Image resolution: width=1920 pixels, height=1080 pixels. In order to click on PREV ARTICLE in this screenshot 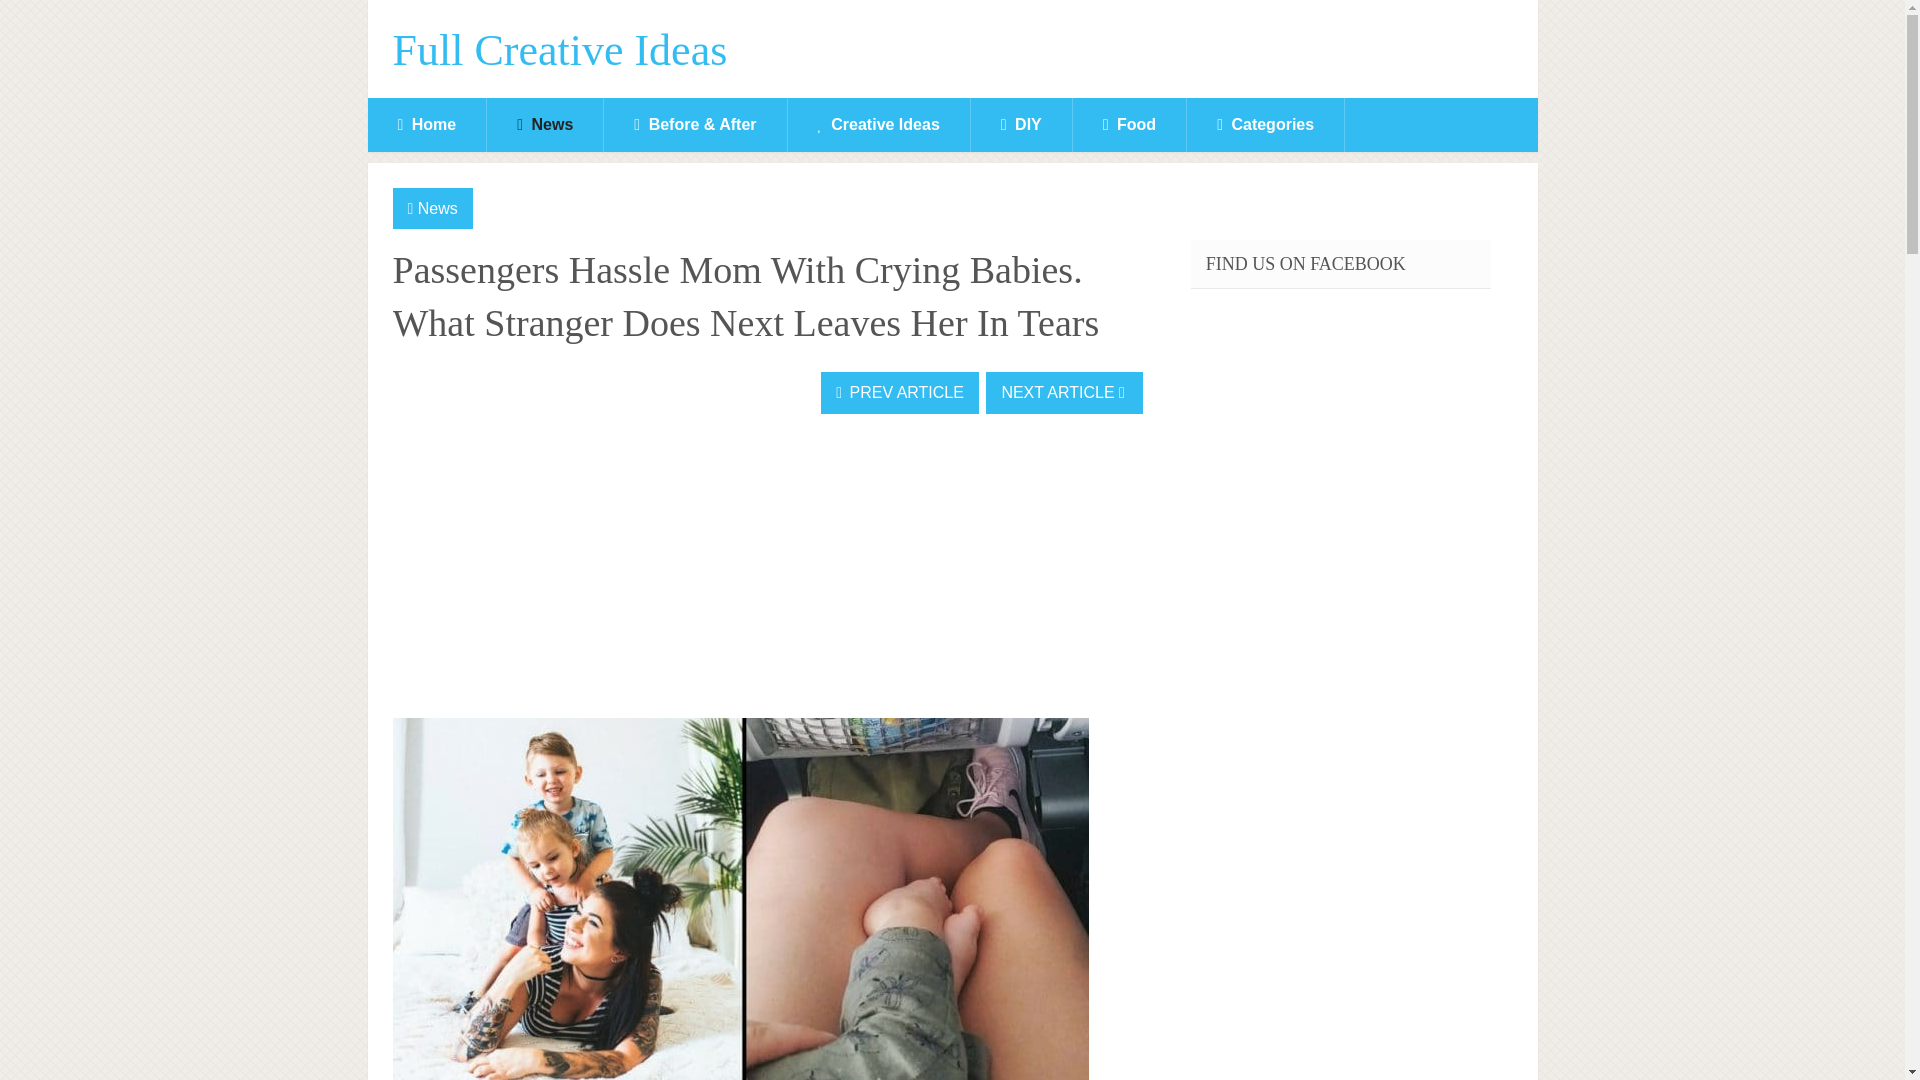, I will do `click(900, 392)`.